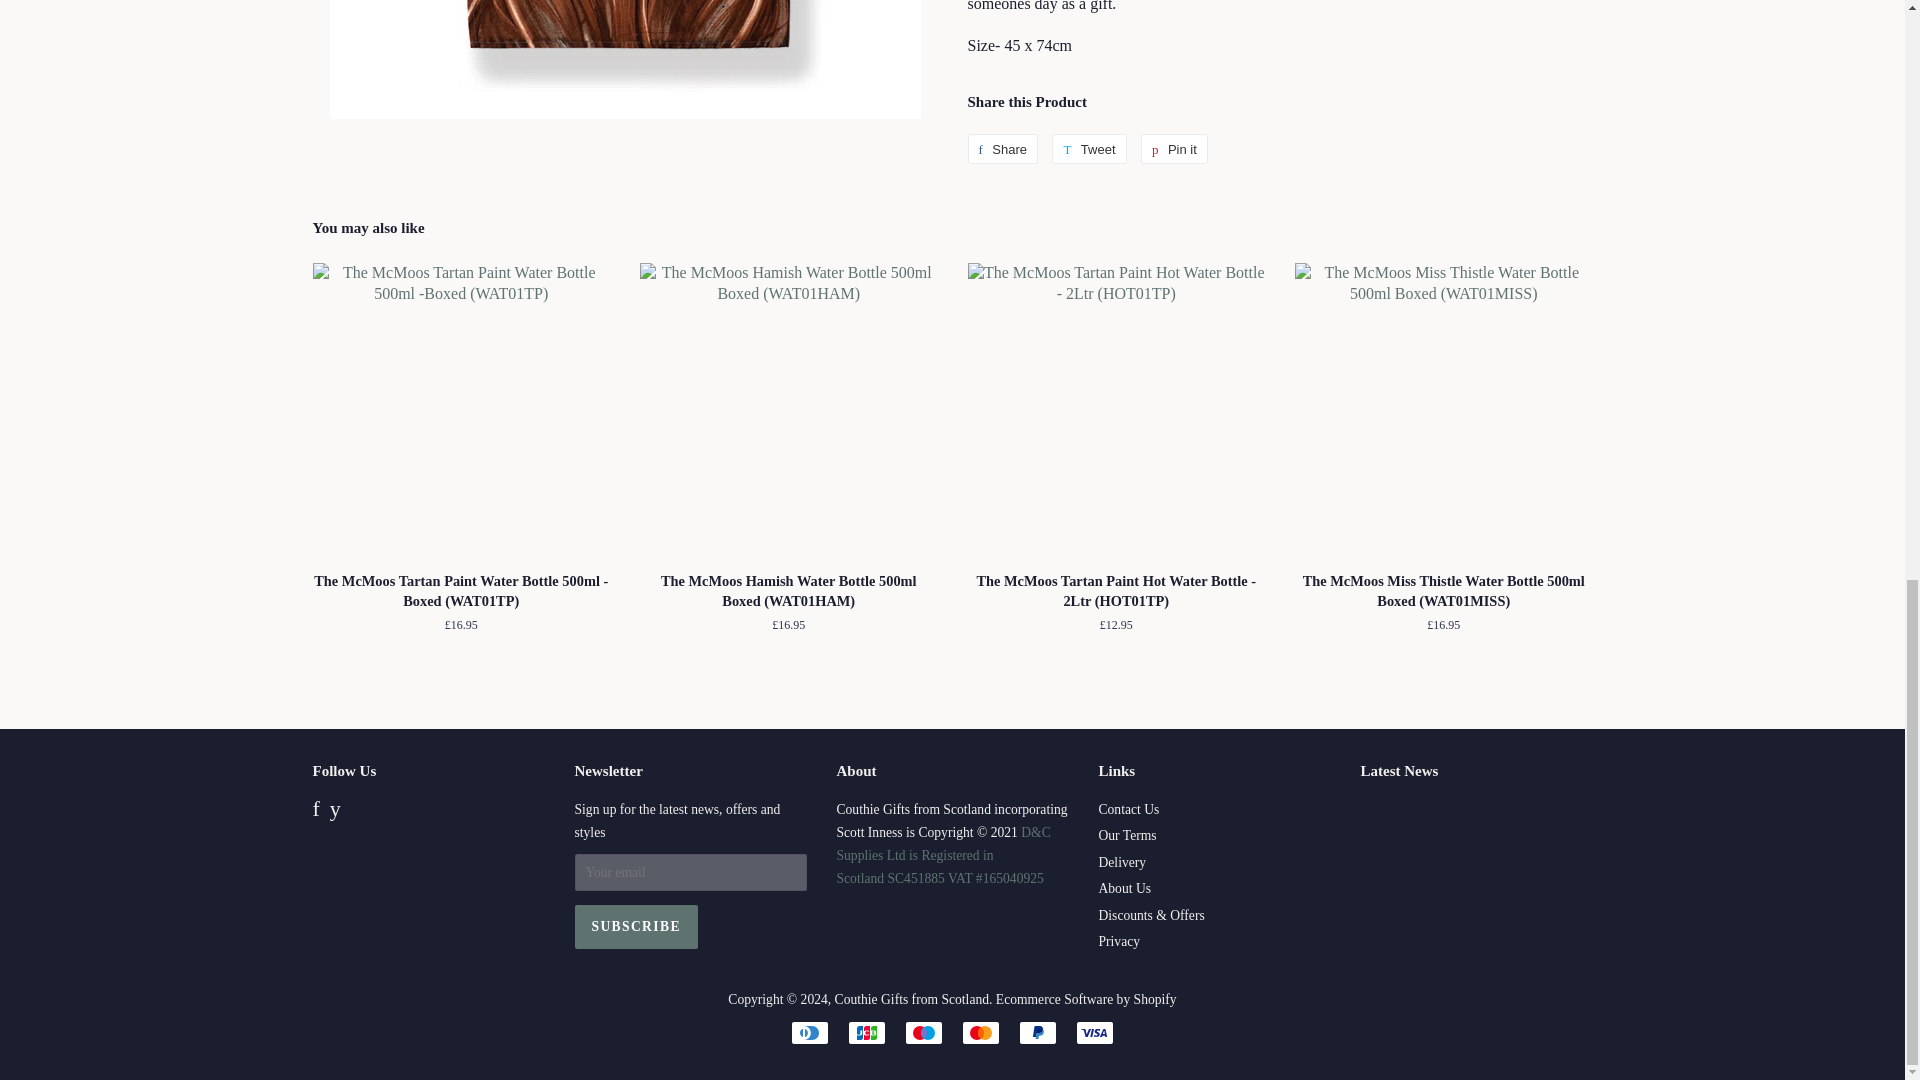 The width and height of the screenshot is (1920, 1080). Describe the element at coordinates (1094, 1032) in the screenshot. I see `Visa` at that location.